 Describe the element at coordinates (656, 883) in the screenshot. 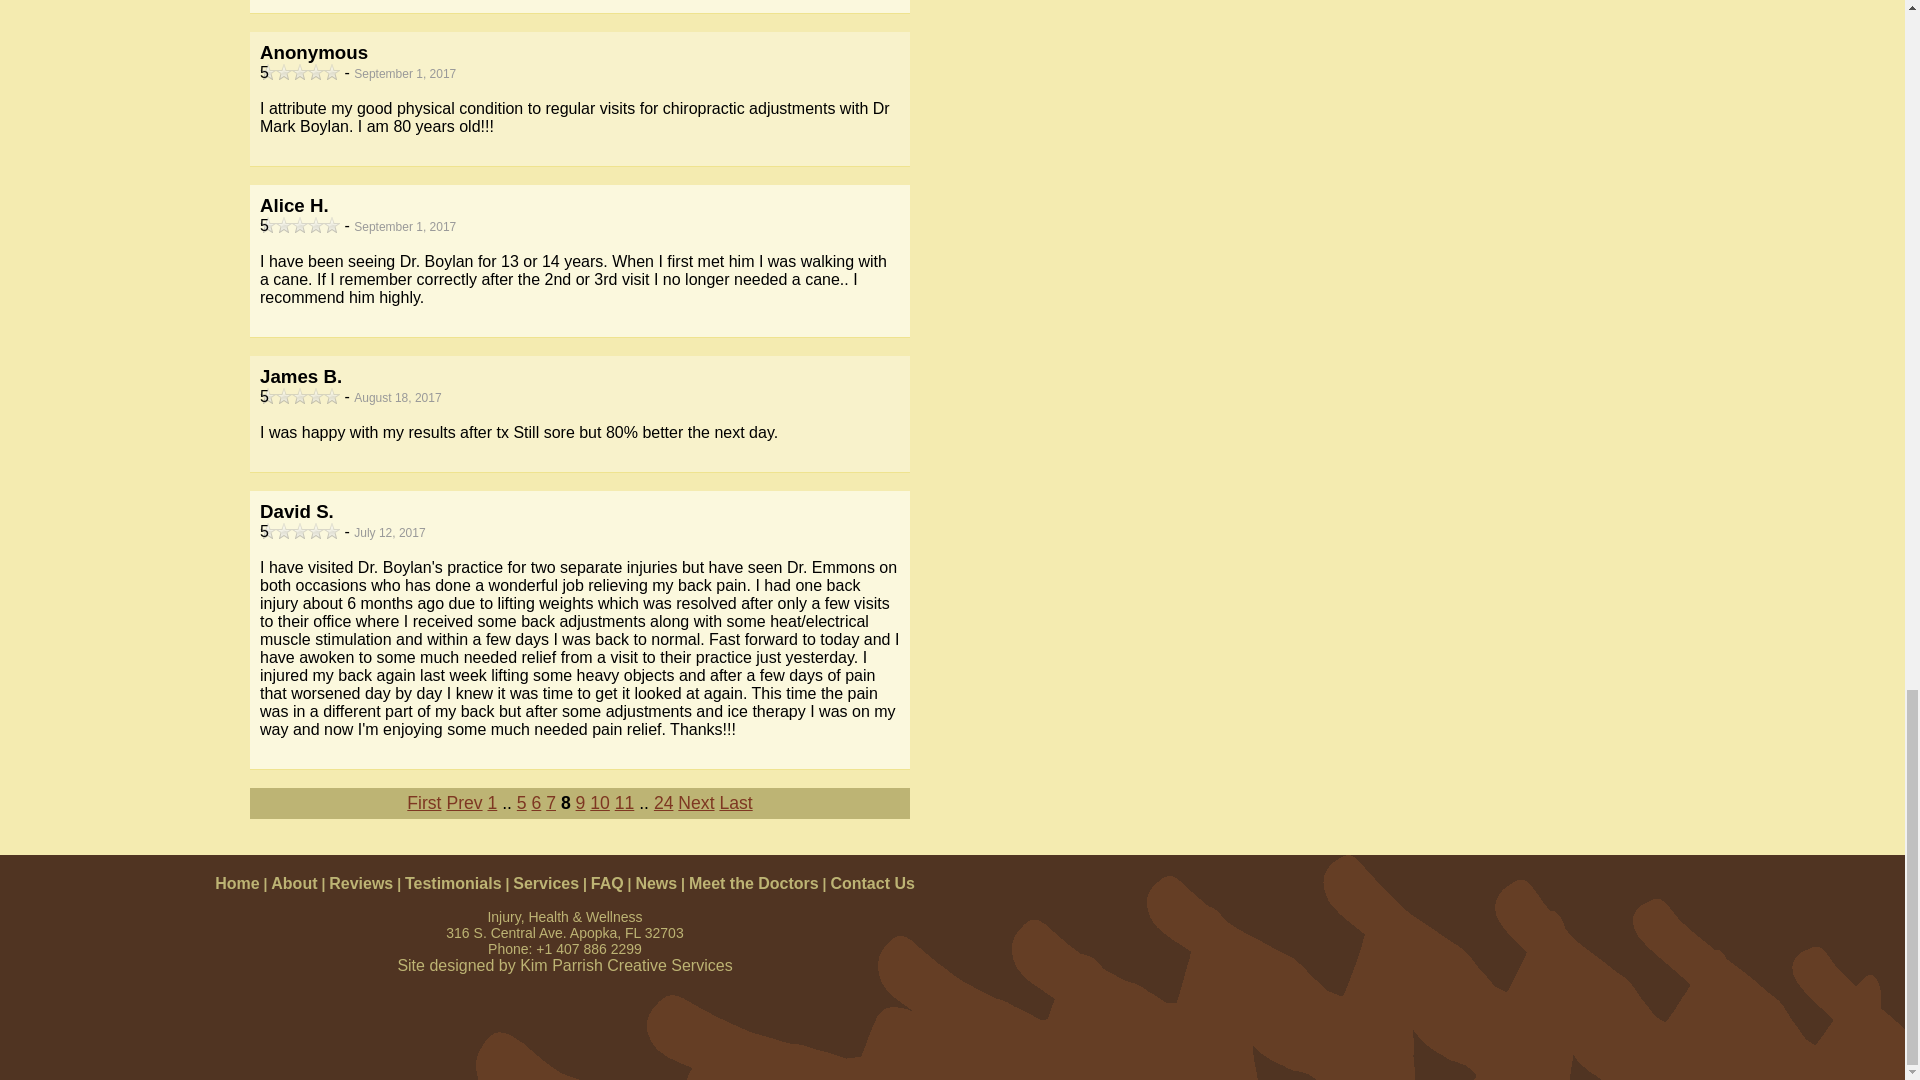

I see `News` at that location.